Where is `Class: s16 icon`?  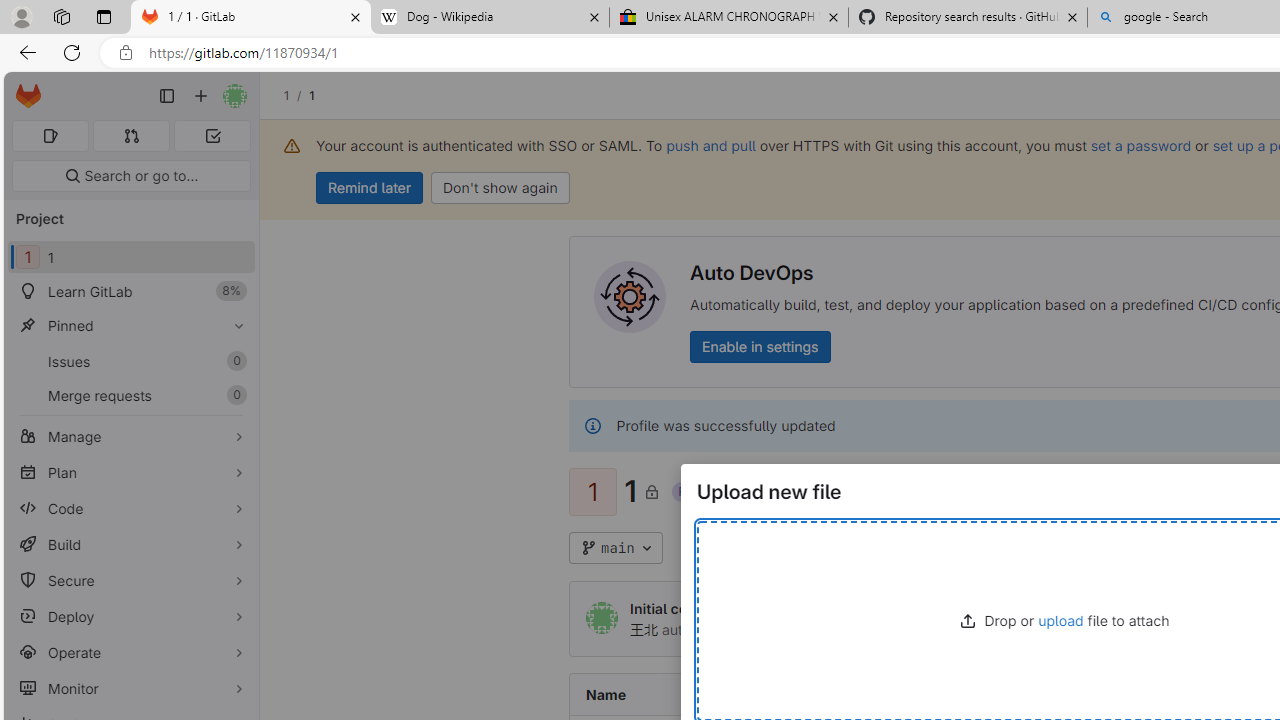
Class: s16 icon is located at coordinates (652, 491).